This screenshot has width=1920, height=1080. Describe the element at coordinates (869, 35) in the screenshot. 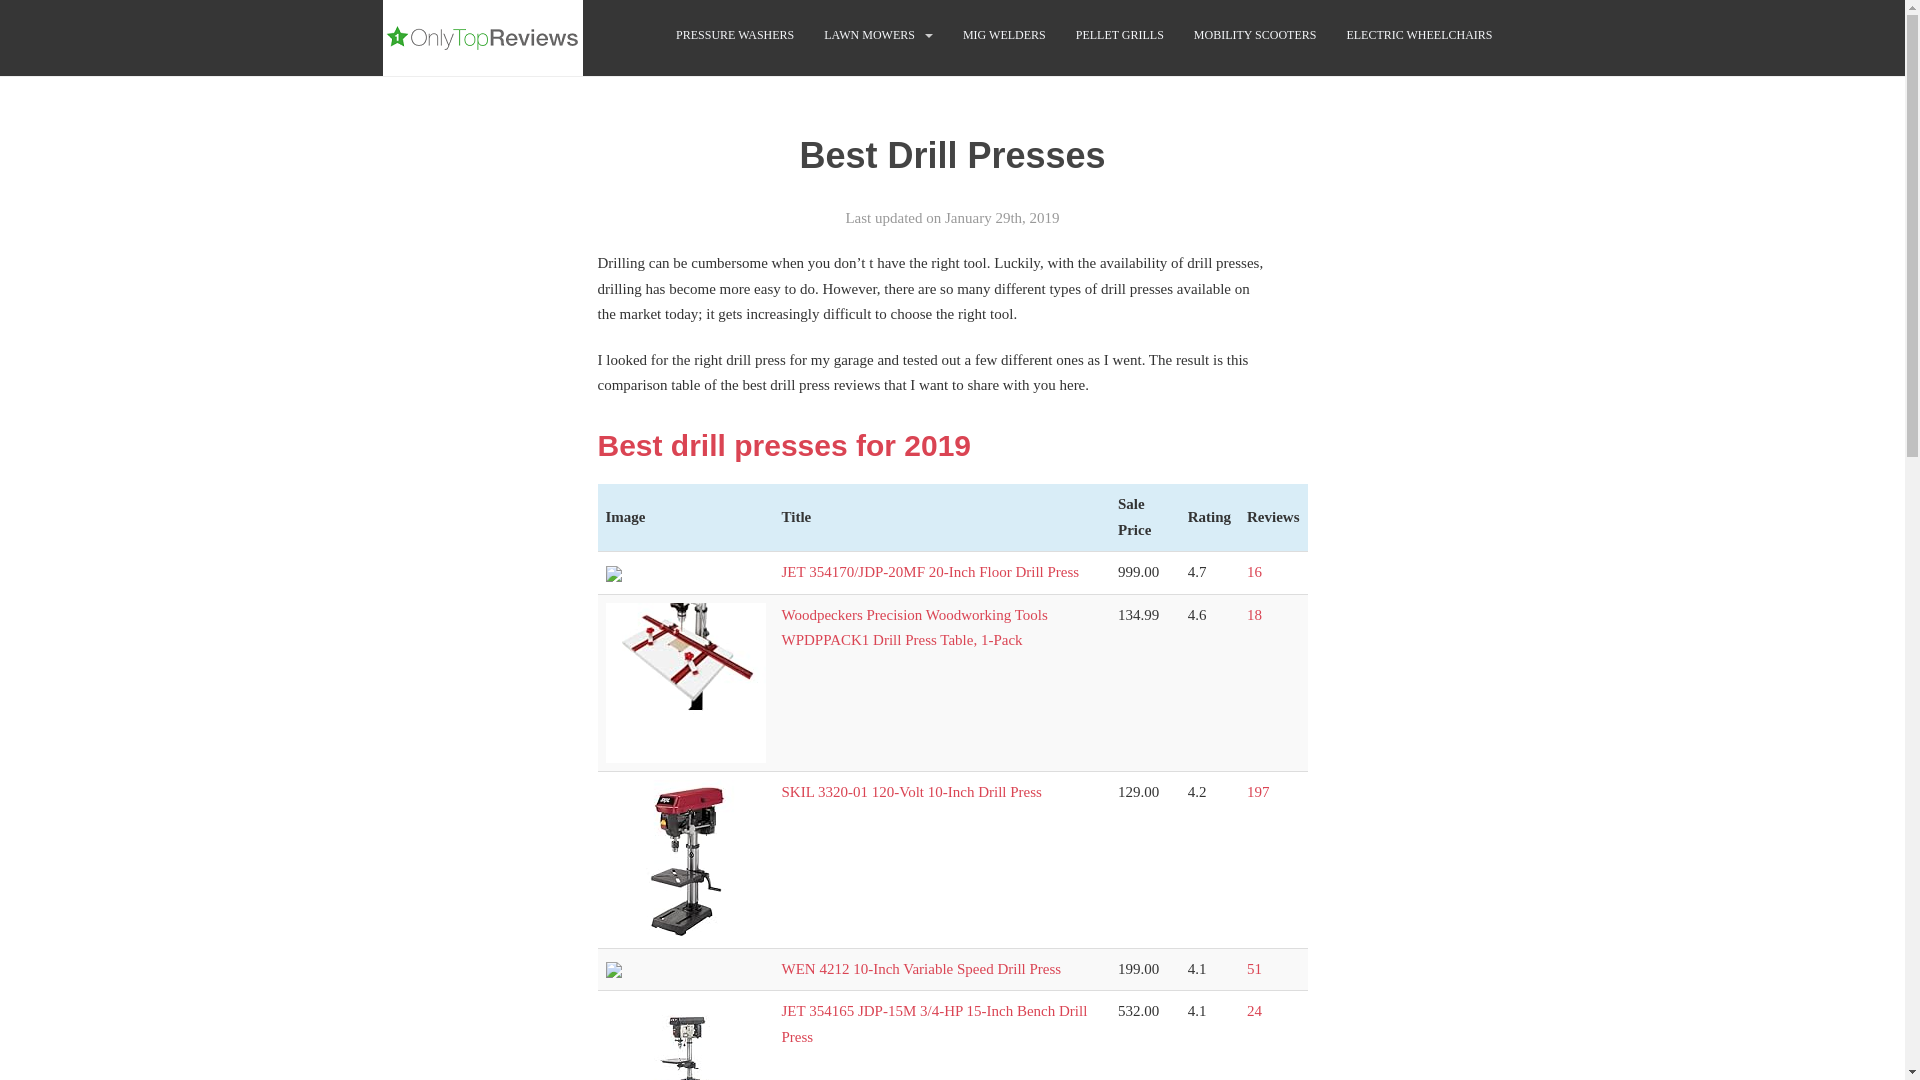

I see `LAWN MOWERS` at that location.